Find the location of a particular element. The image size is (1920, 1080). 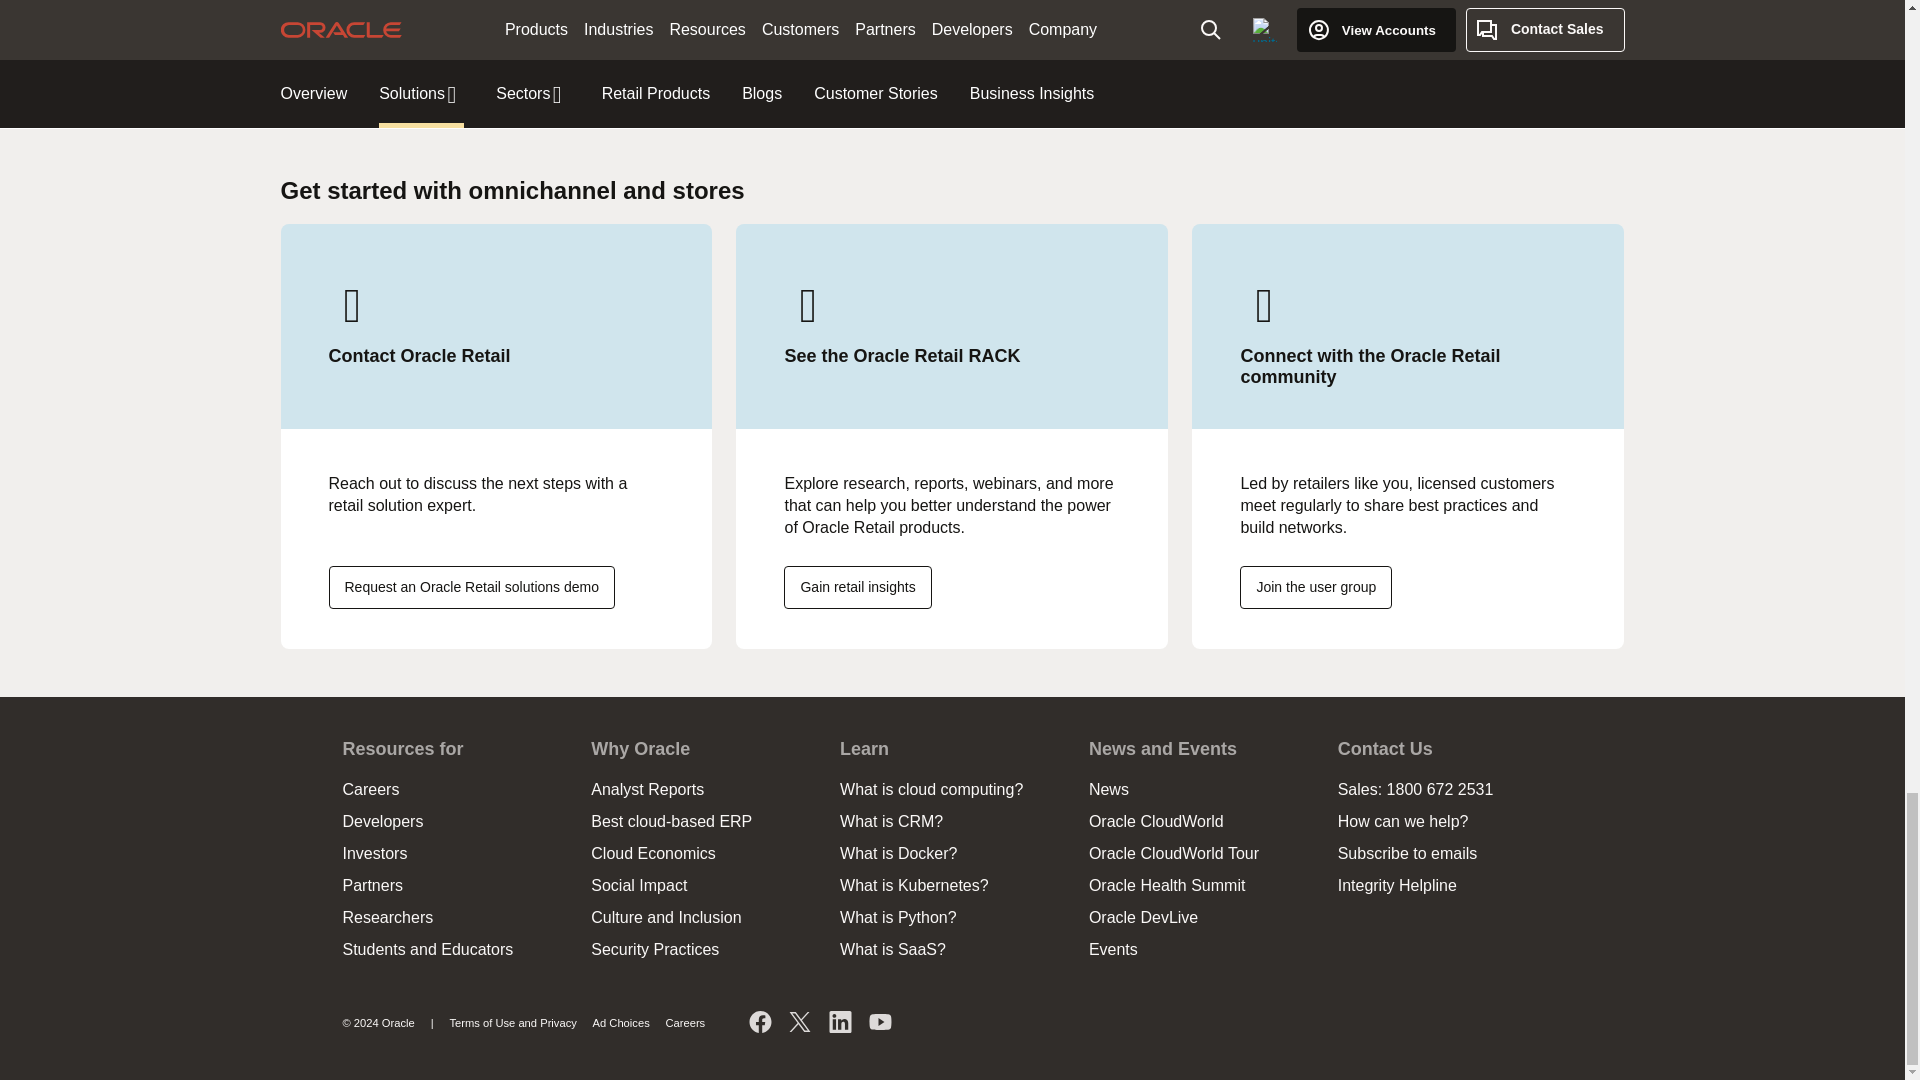

Request a demo is located at coordinates (471, 587).